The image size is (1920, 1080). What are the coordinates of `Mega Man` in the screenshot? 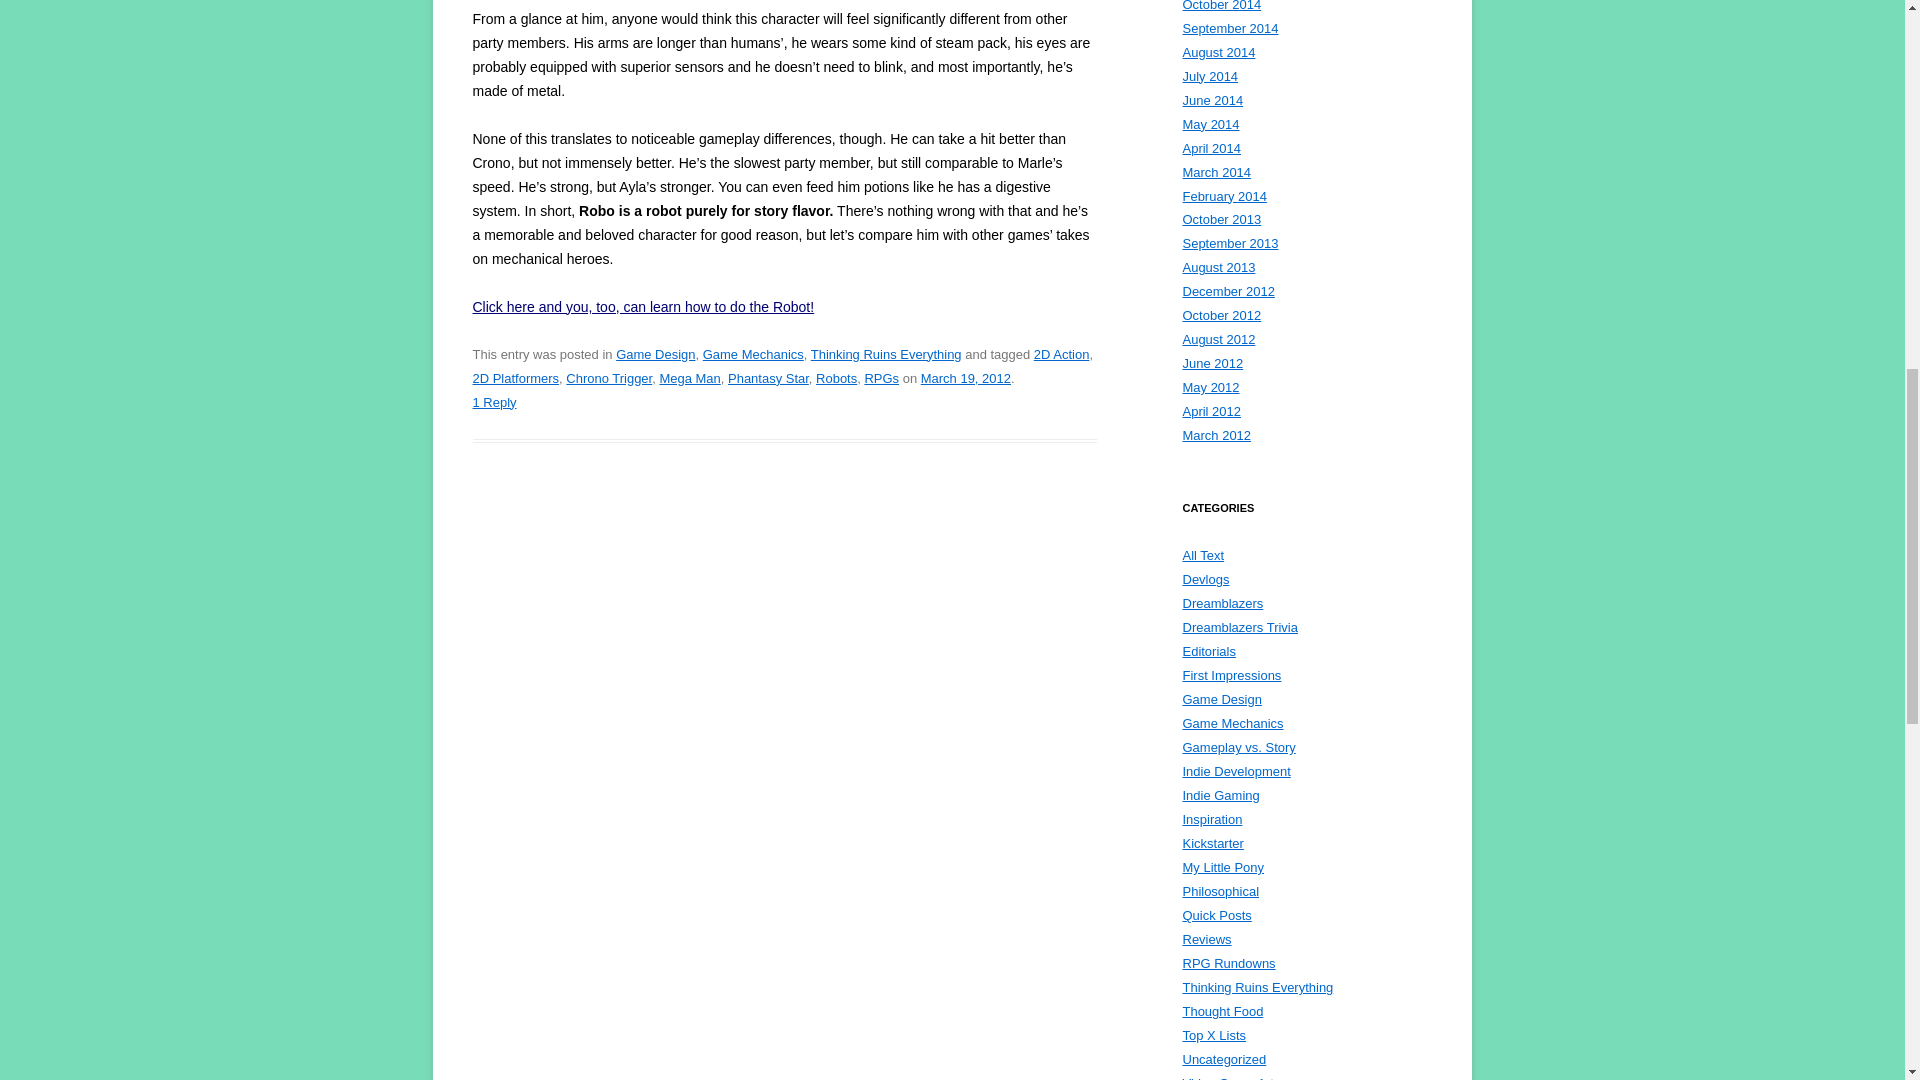 It's located at (689, 378).